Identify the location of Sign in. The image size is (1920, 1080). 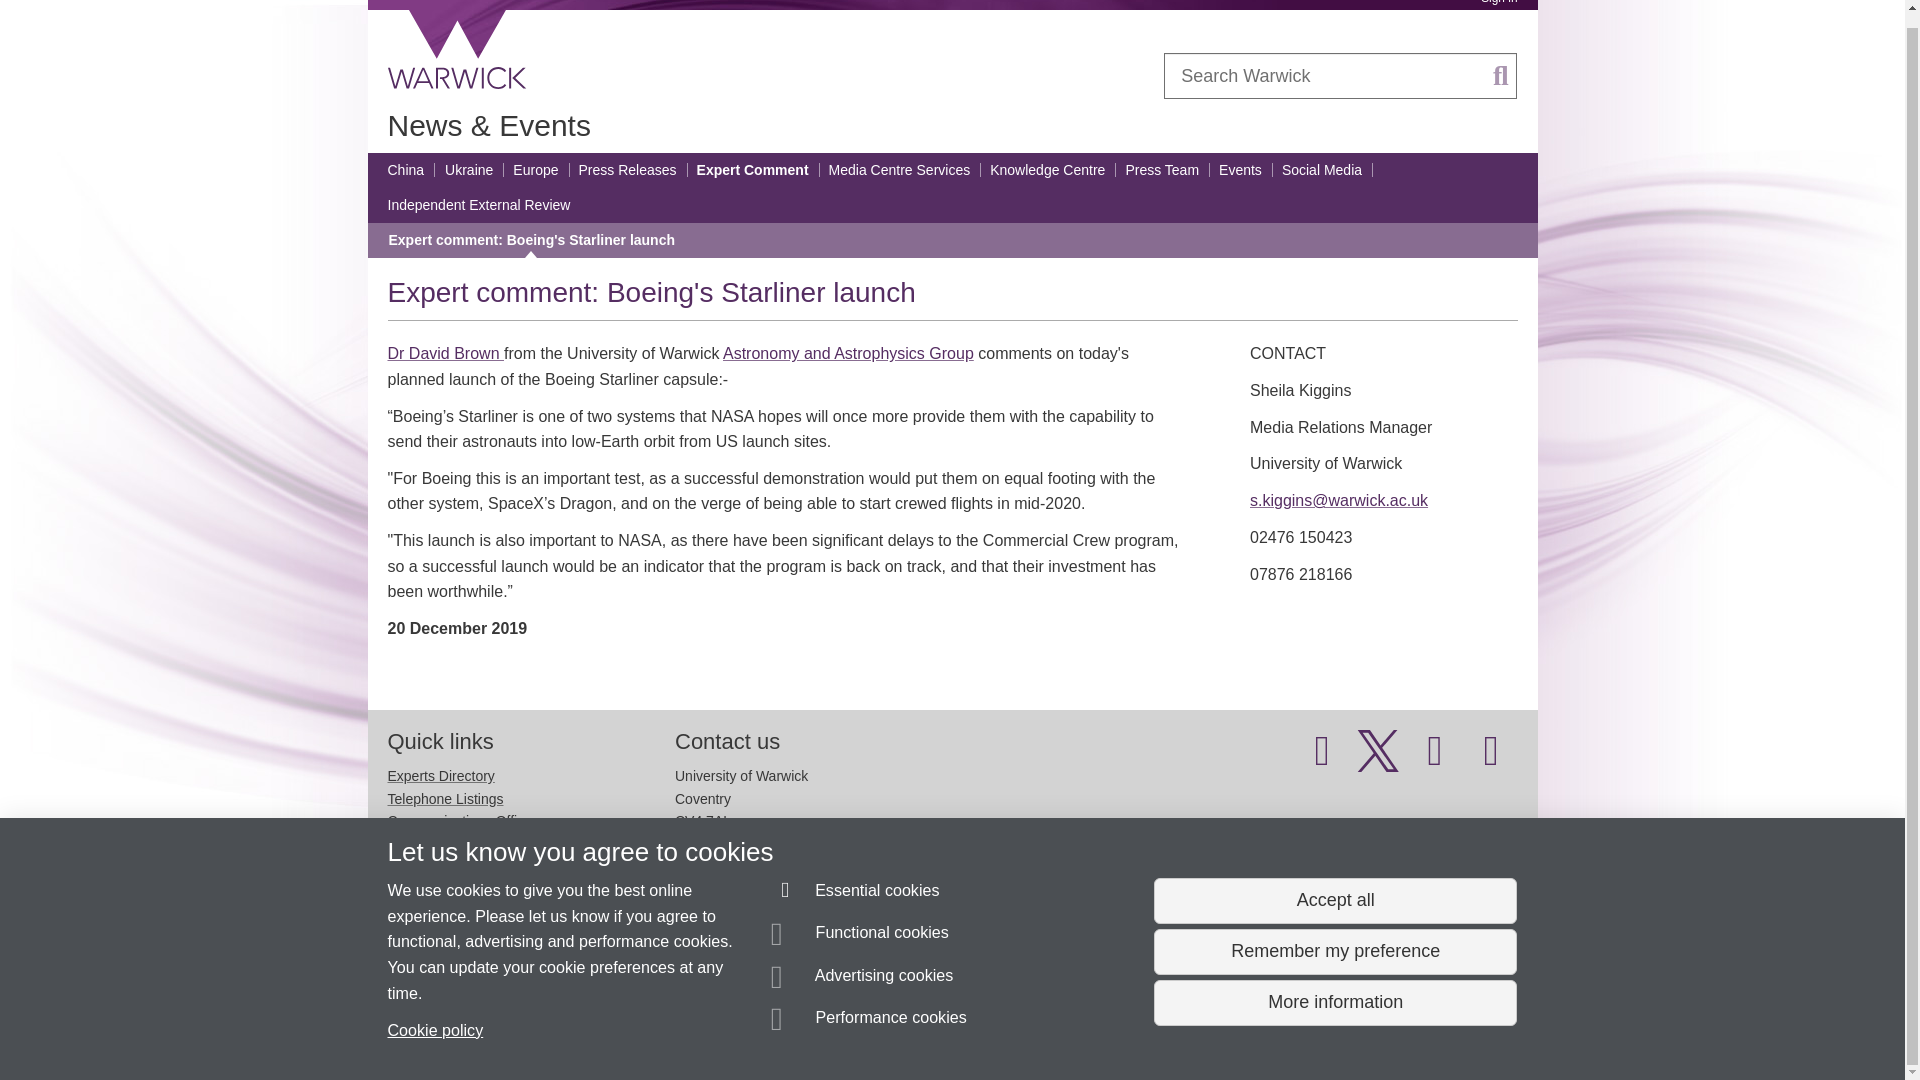
(1498, 2).